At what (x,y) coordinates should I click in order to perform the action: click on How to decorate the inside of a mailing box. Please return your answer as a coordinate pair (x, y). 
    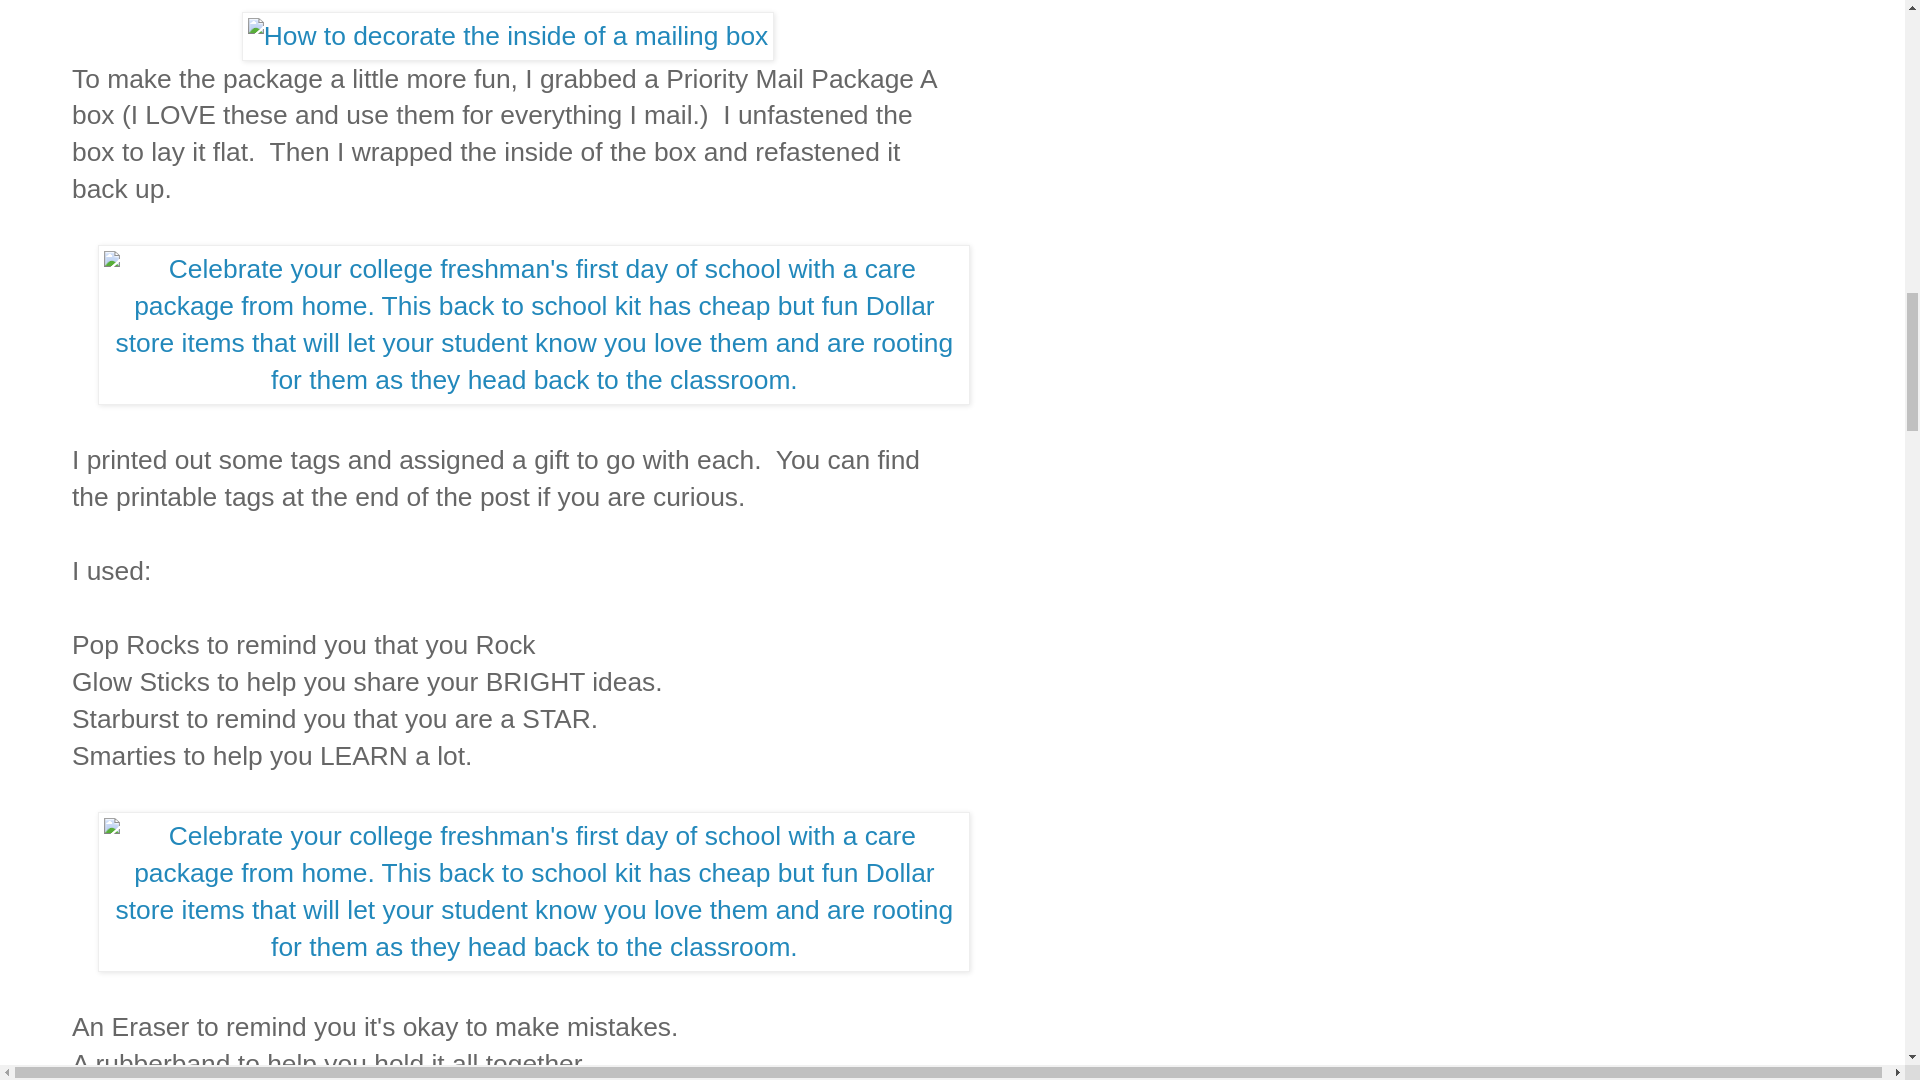
    Looking at the image, I should click on (508, 36).